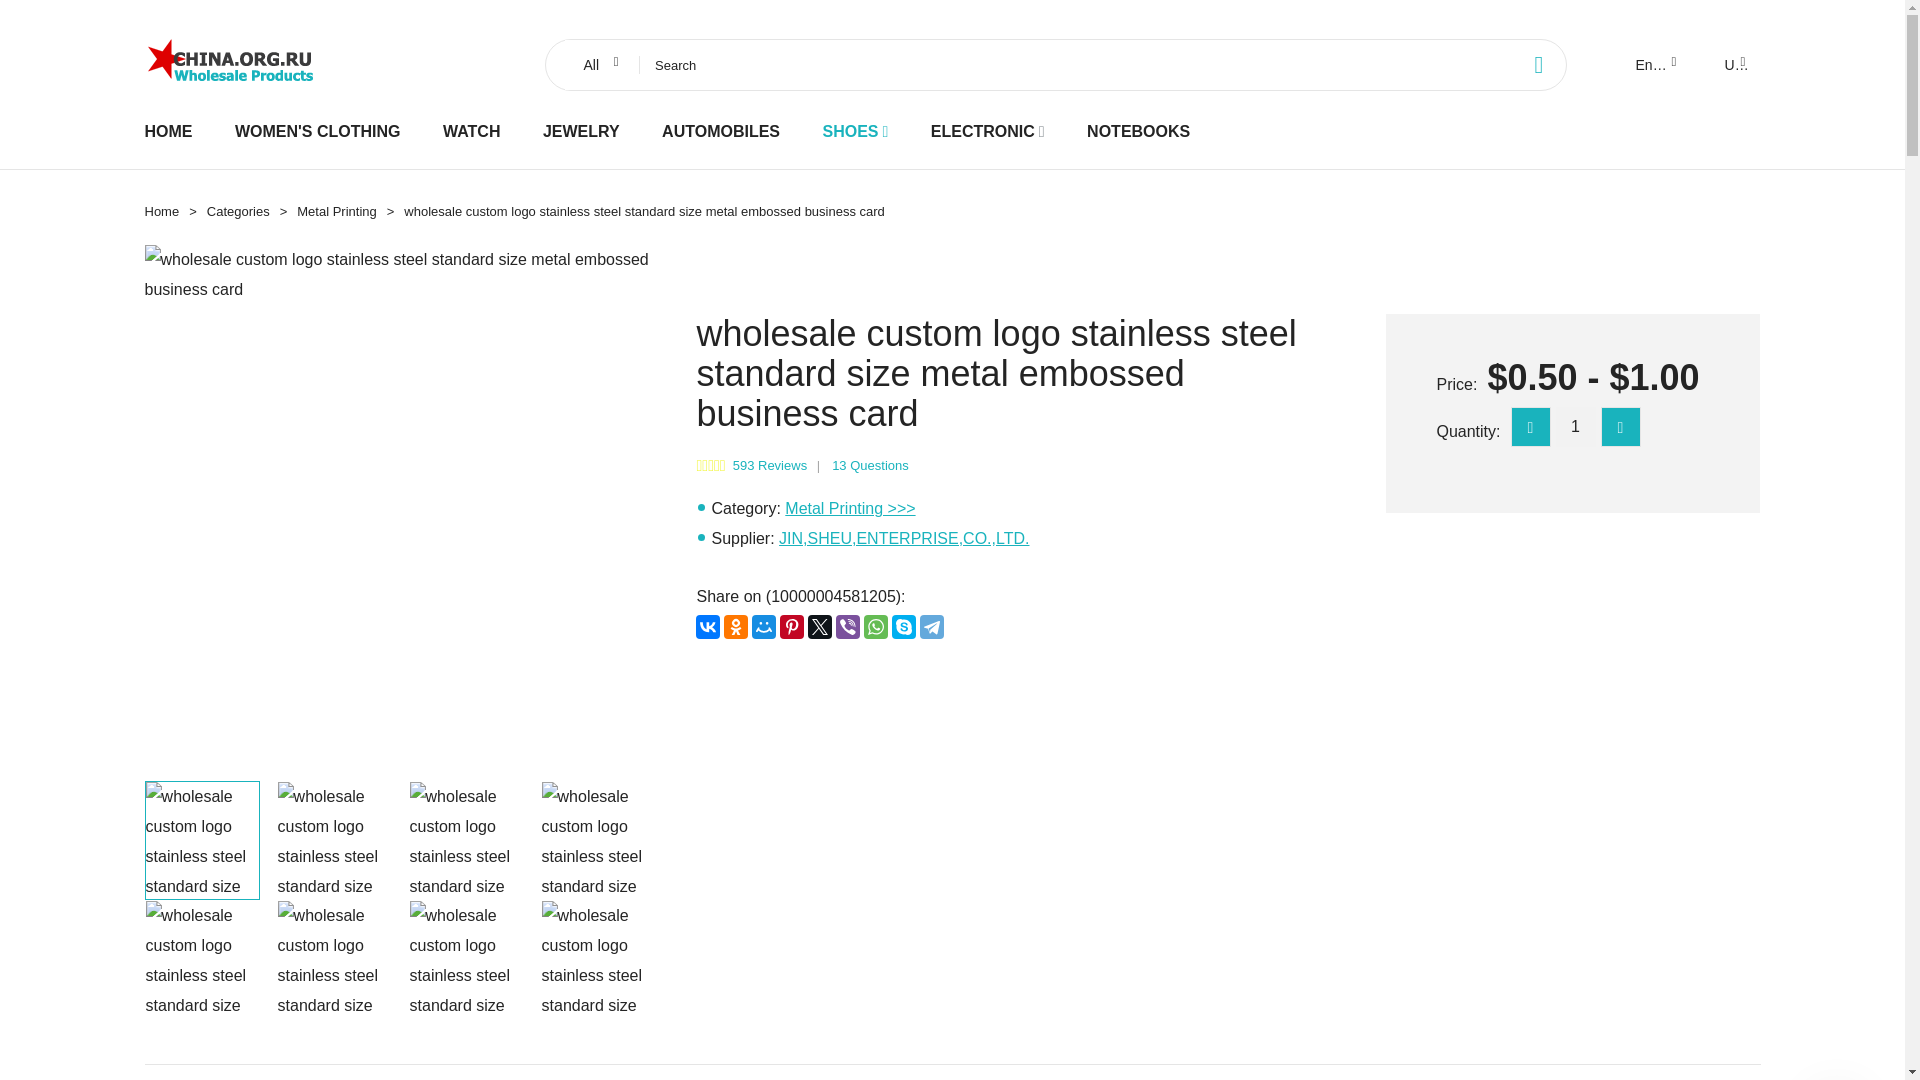  What do you see at coordinates (848, 626) in the screenshot?
I see `Viber` at bounding box center [848, 626].